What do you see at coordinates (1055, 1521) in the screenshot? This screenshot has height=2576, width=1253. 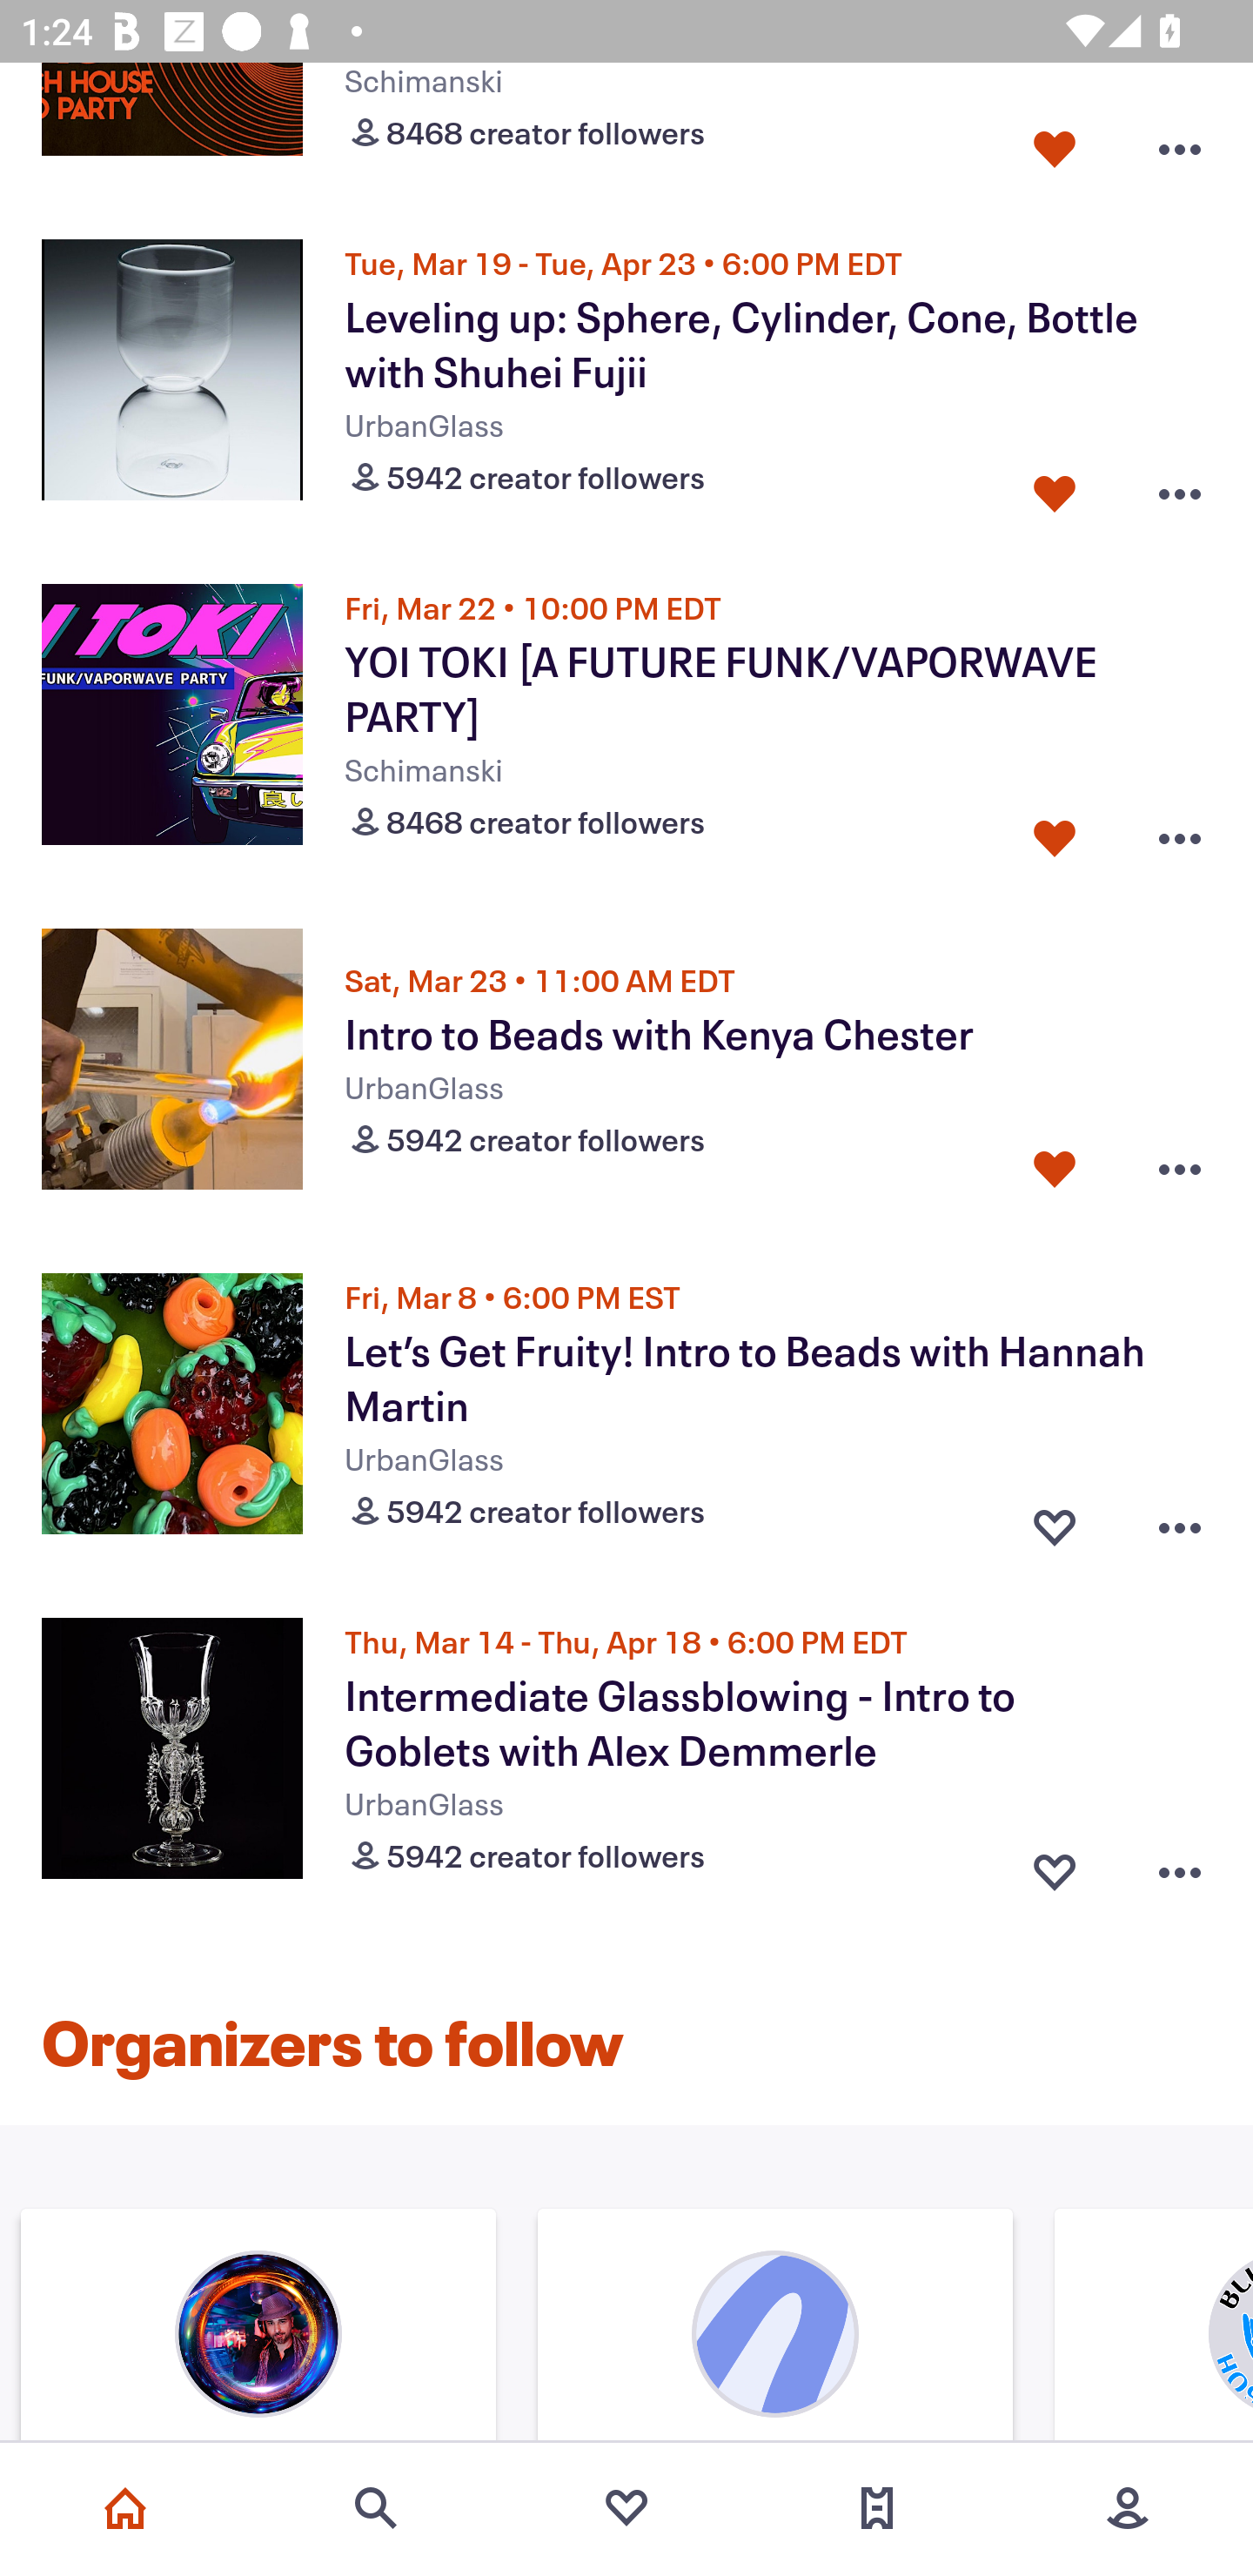 I see `Favorite button` at bounding box center [1055, 1521].